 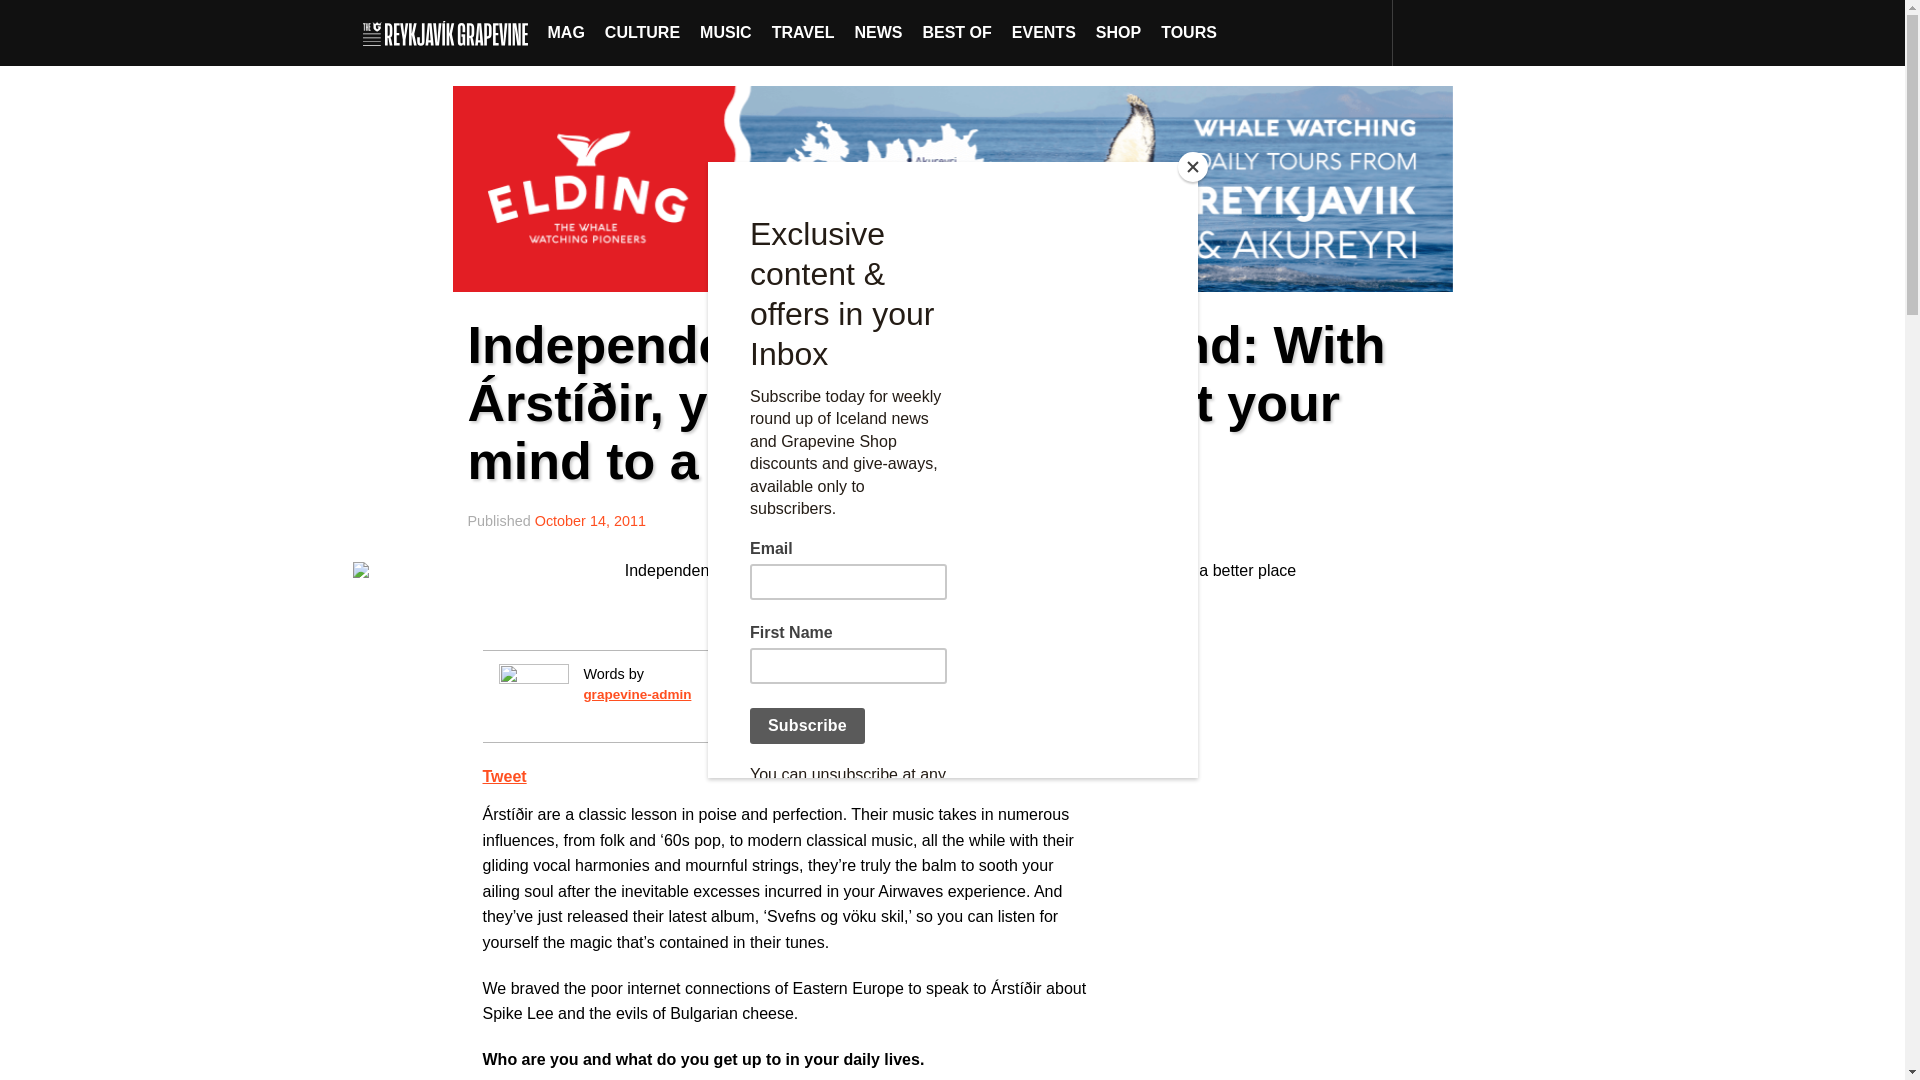 What do you see at coordinates (956, 32) in the screenshot?
I see `BEST OF` at bounding box center [956, 32].